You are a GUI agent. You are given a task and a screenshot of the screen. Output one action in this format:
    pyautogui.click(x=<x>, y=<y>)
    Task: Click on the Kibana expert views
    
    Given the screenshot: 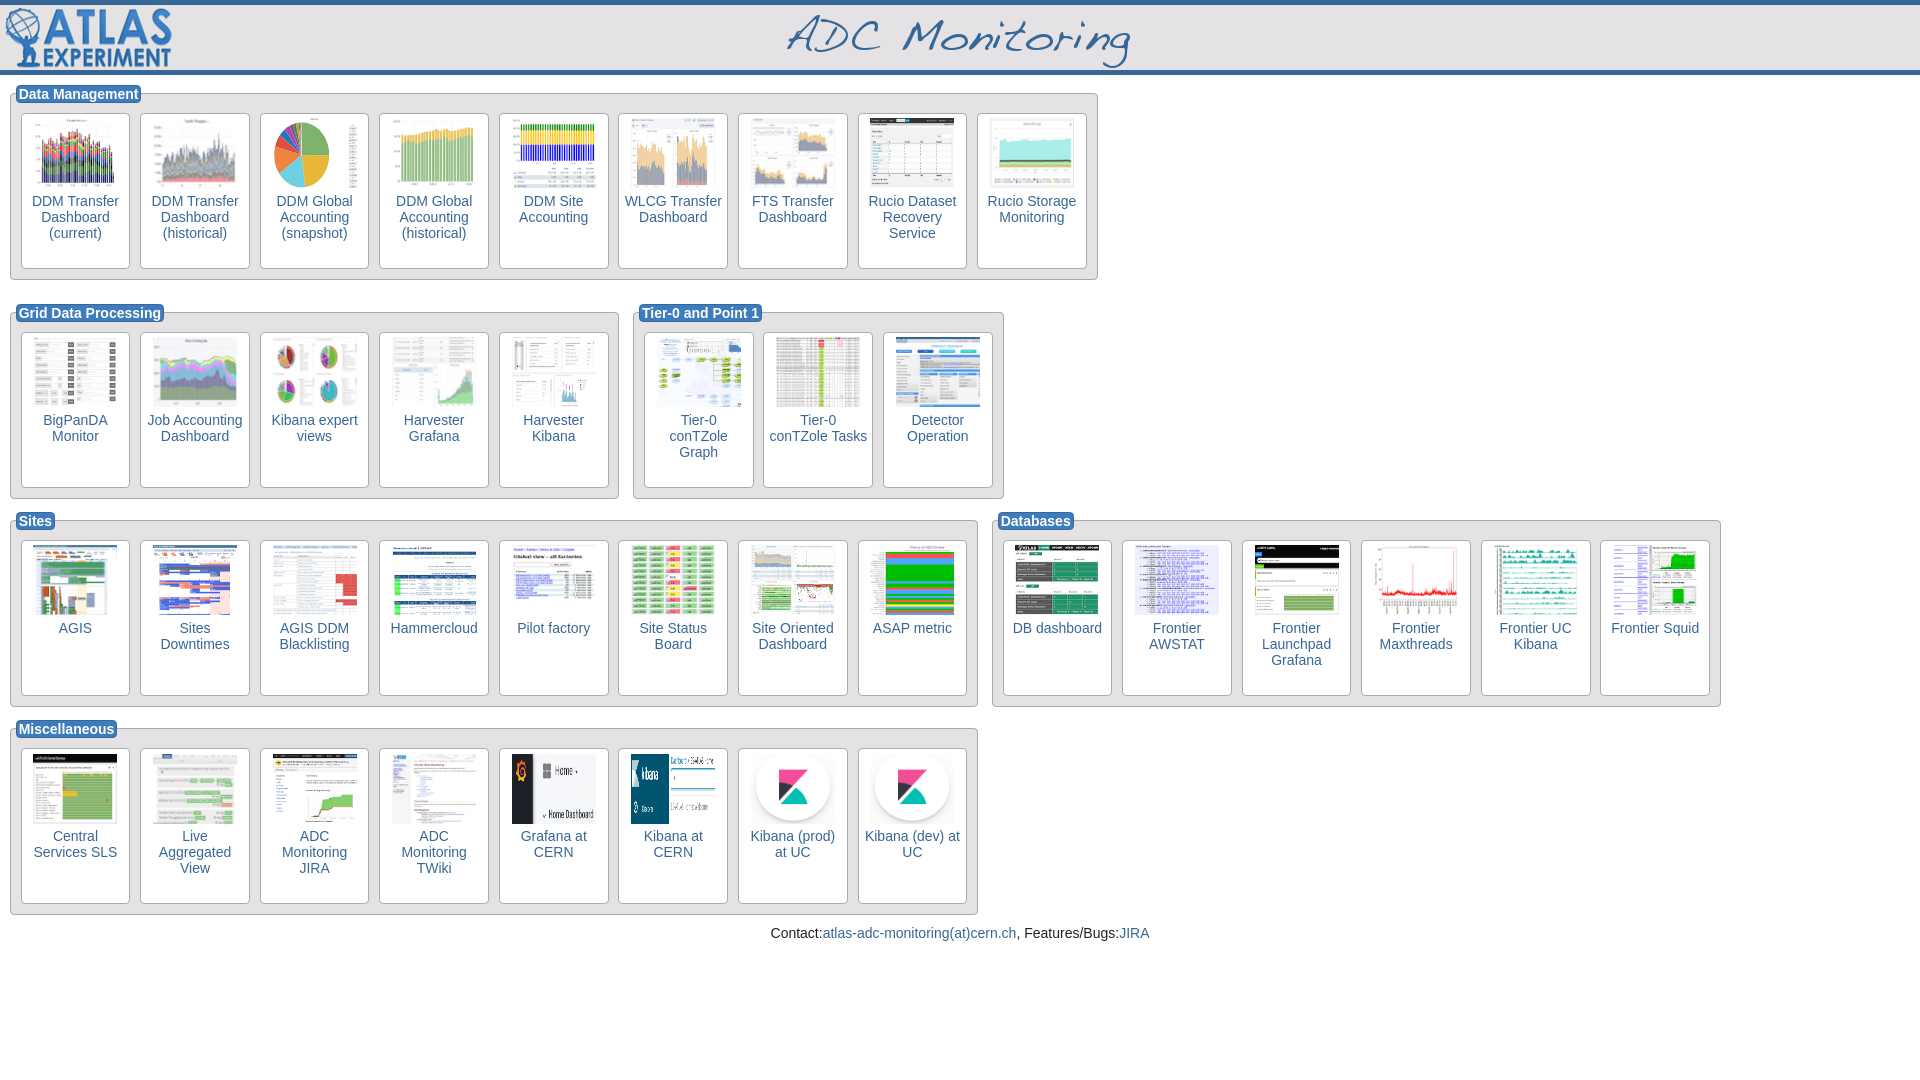 What is the action you would take?
    pyautogui.click(x=315, y=410)
    